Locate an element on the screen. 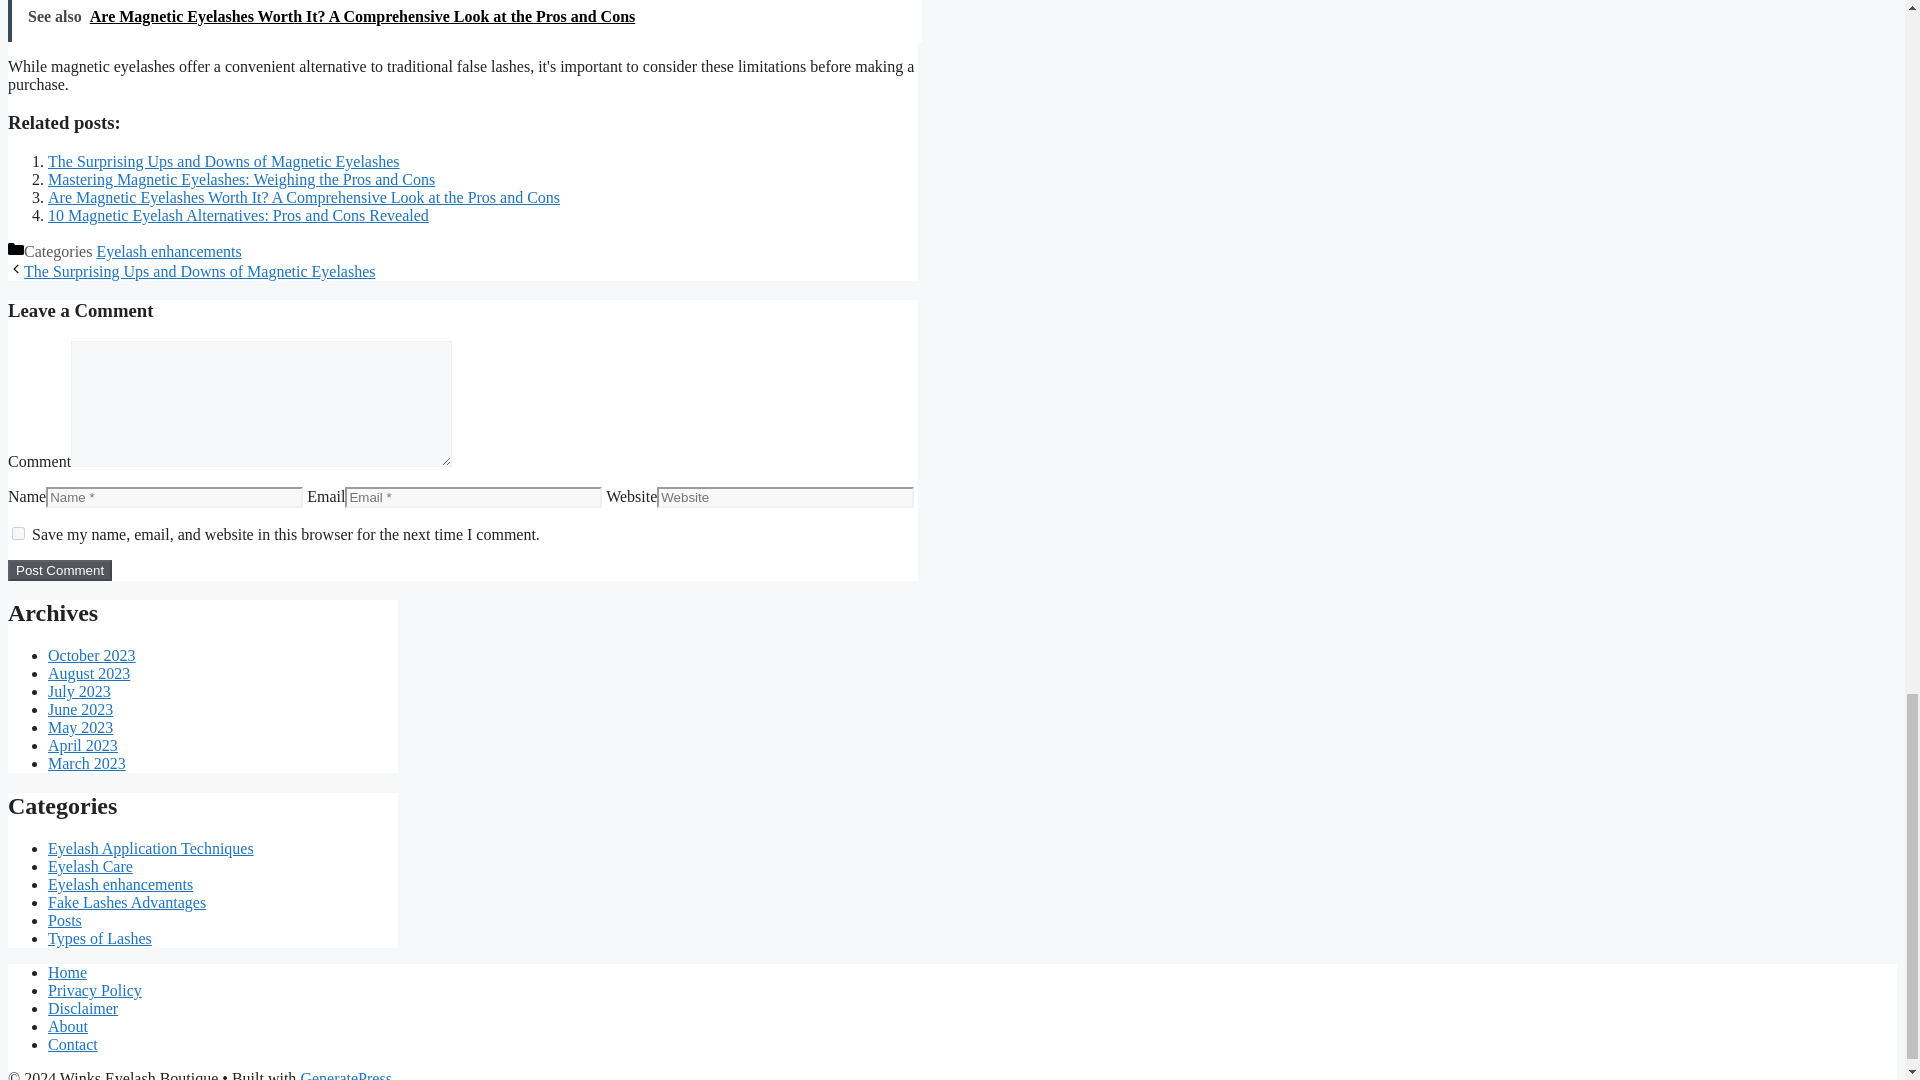  Disclaimer is located at coordinates (82, 1008).